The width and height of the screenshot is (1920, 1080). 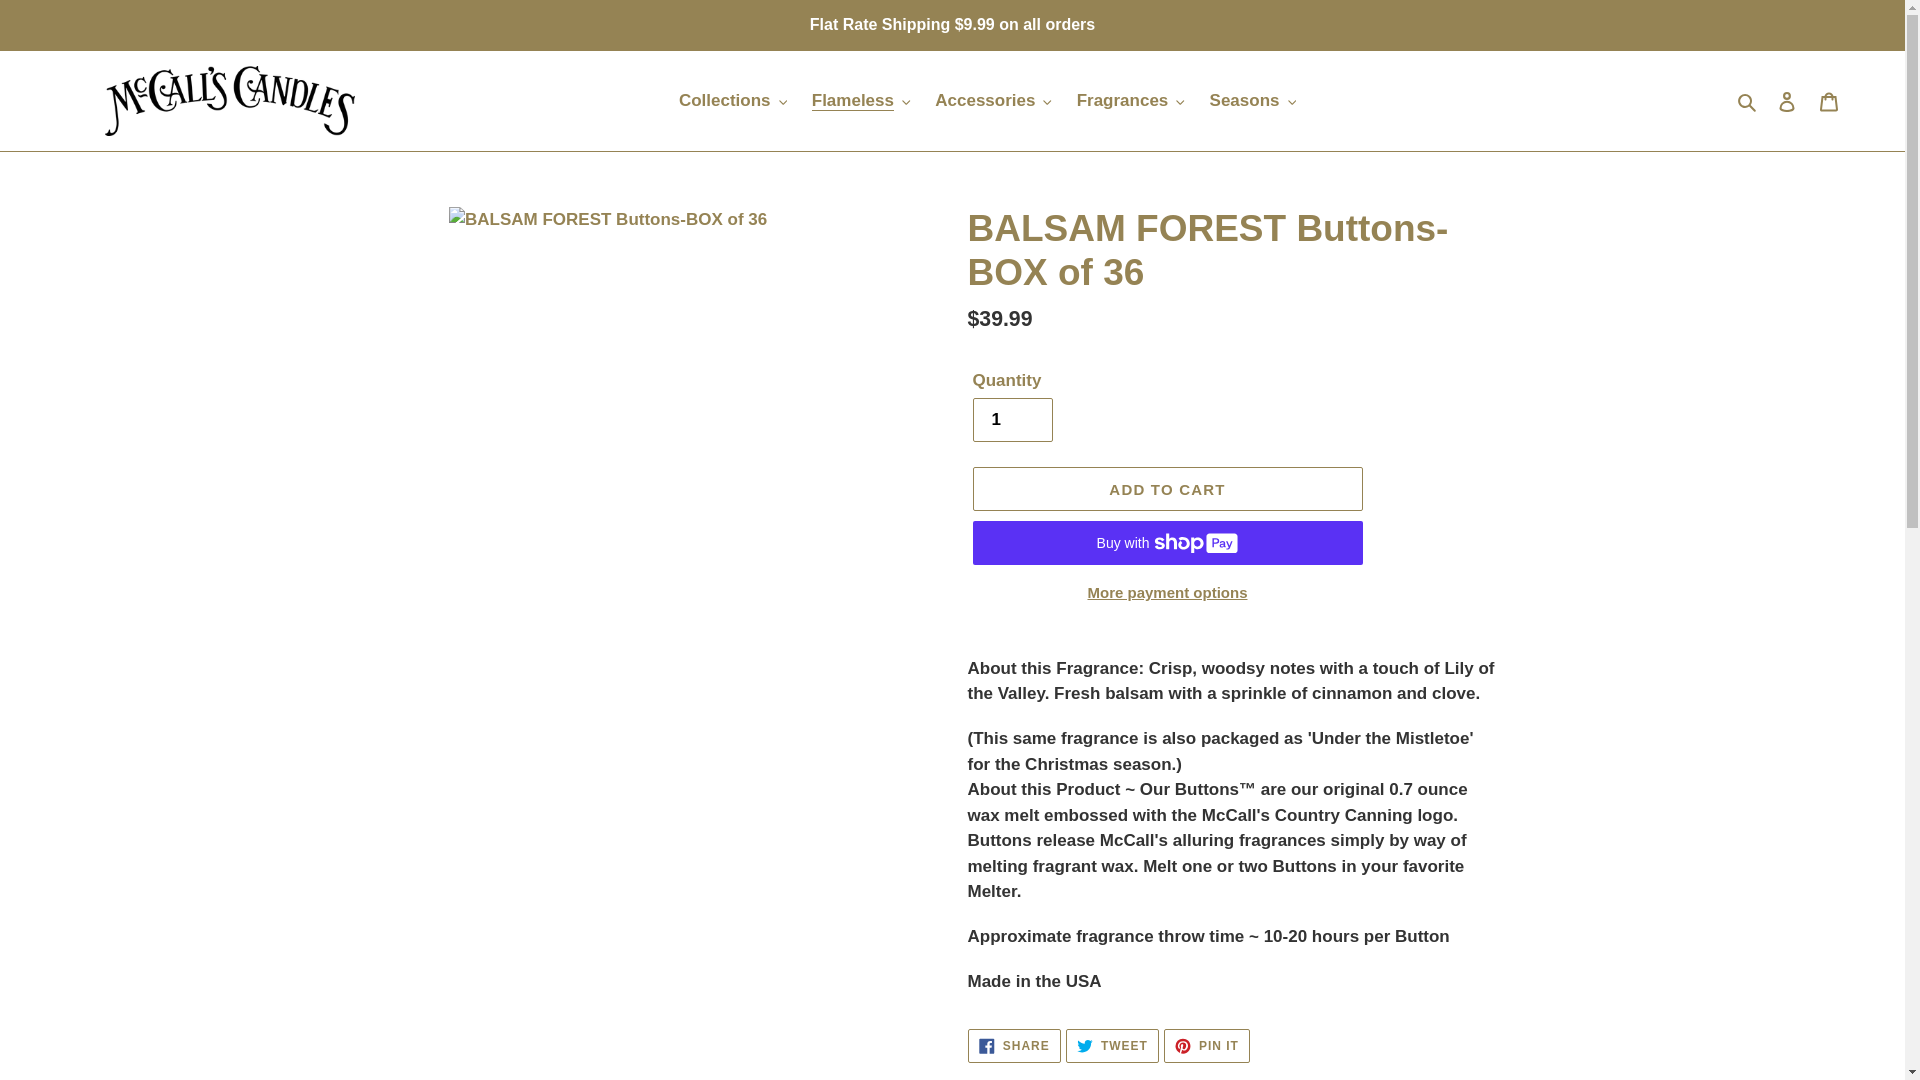 I want to click on Collections, so click(x=732, y=100).